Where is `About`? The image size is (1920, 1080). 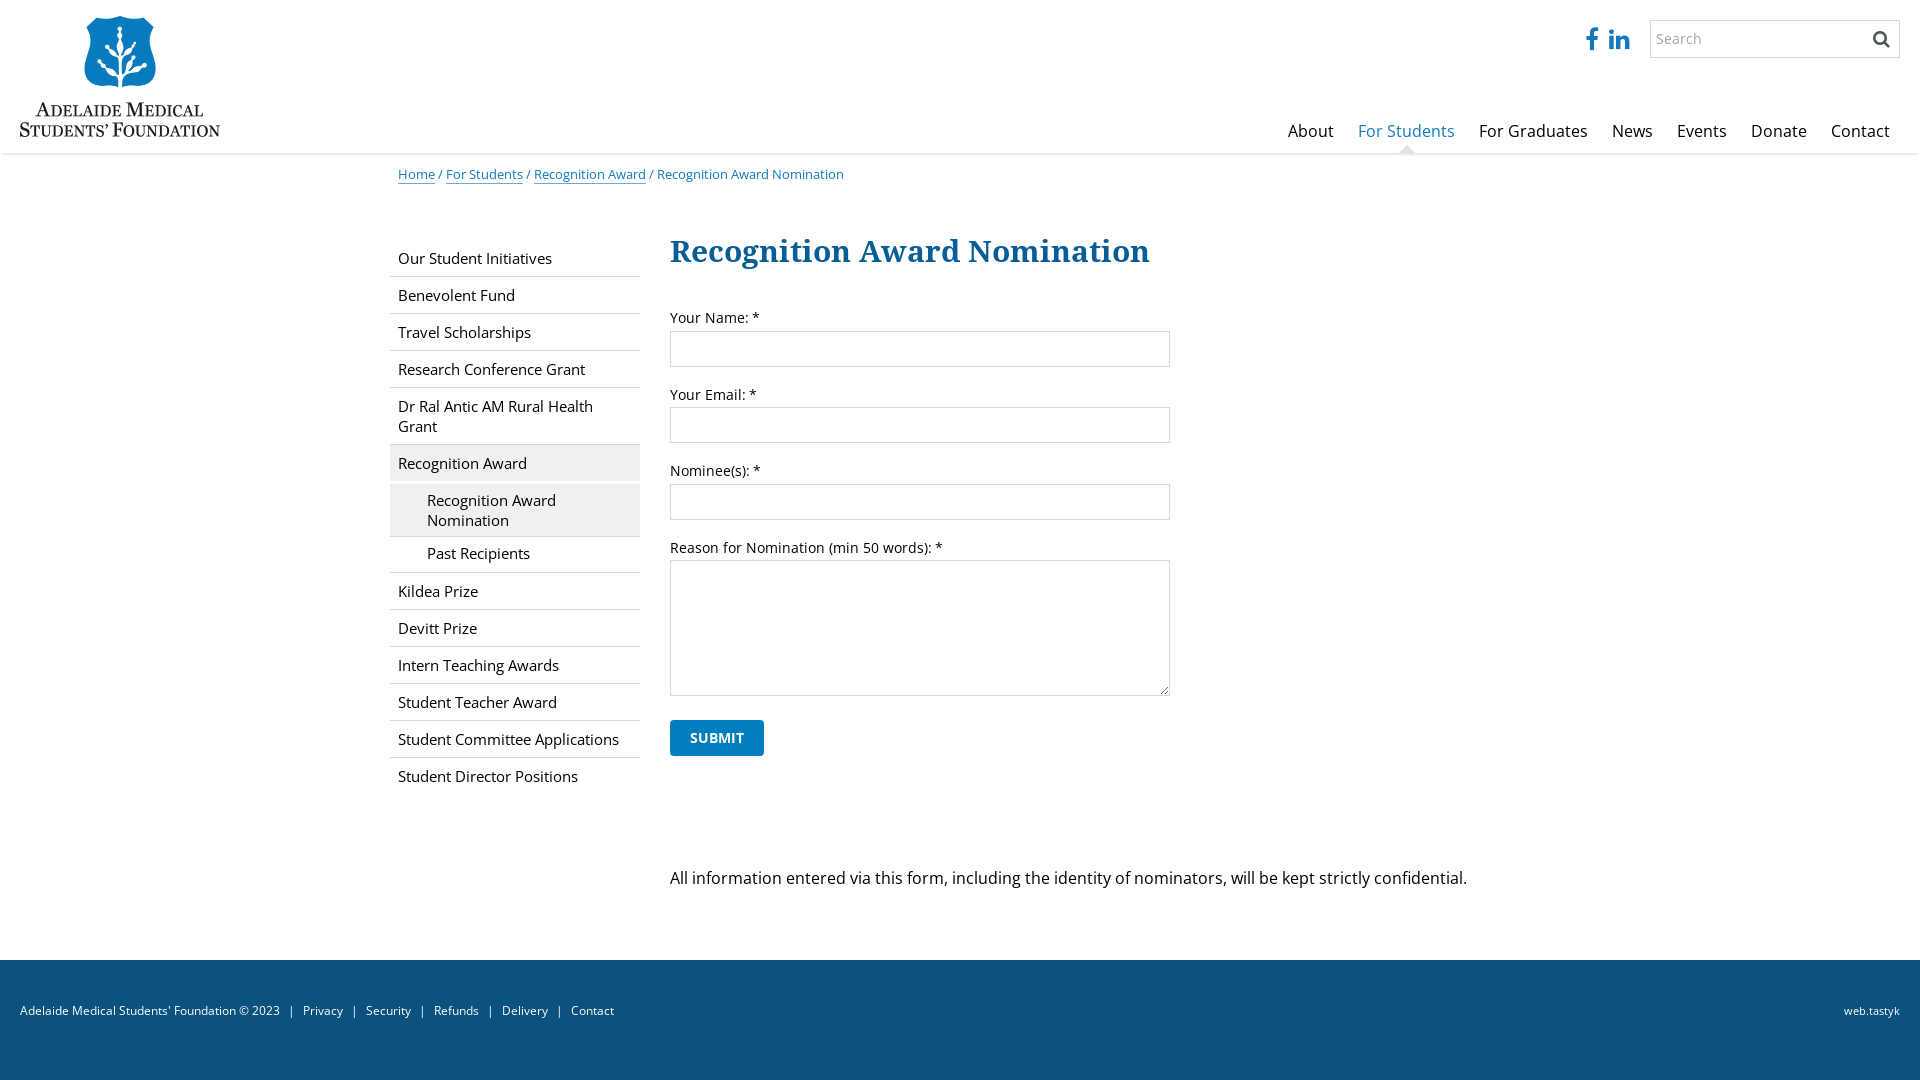 About is located at coordinates (1311, 132).